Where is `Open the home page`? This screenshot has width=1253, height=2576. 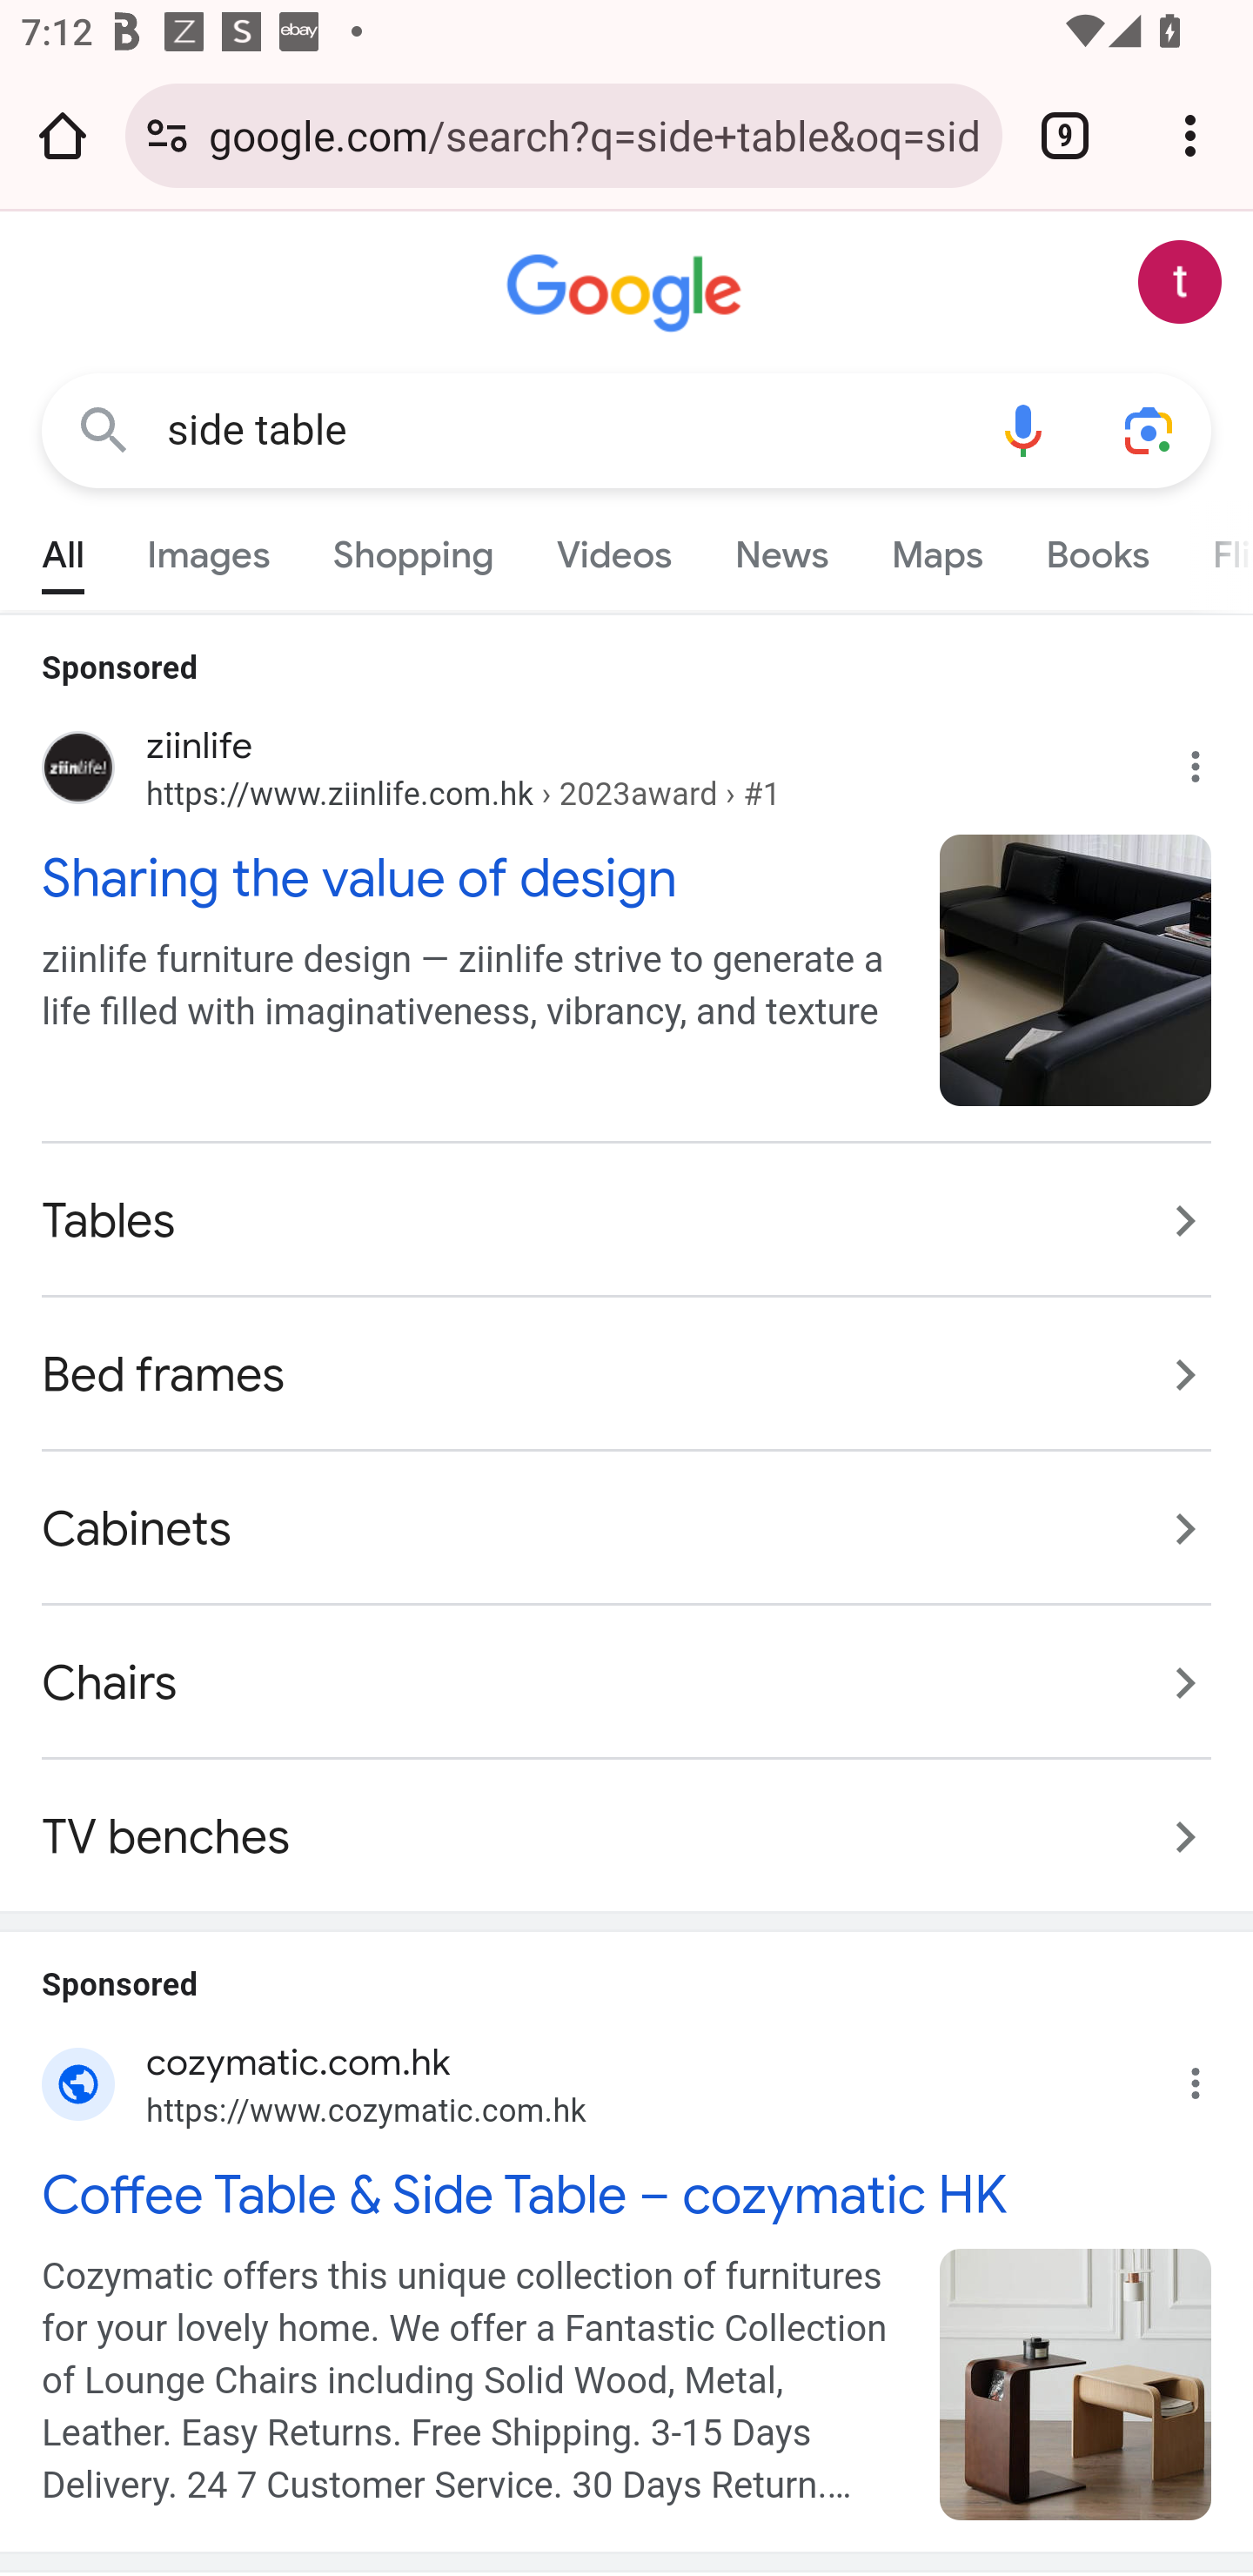 Open the home page is located at coordinates (63, 135).